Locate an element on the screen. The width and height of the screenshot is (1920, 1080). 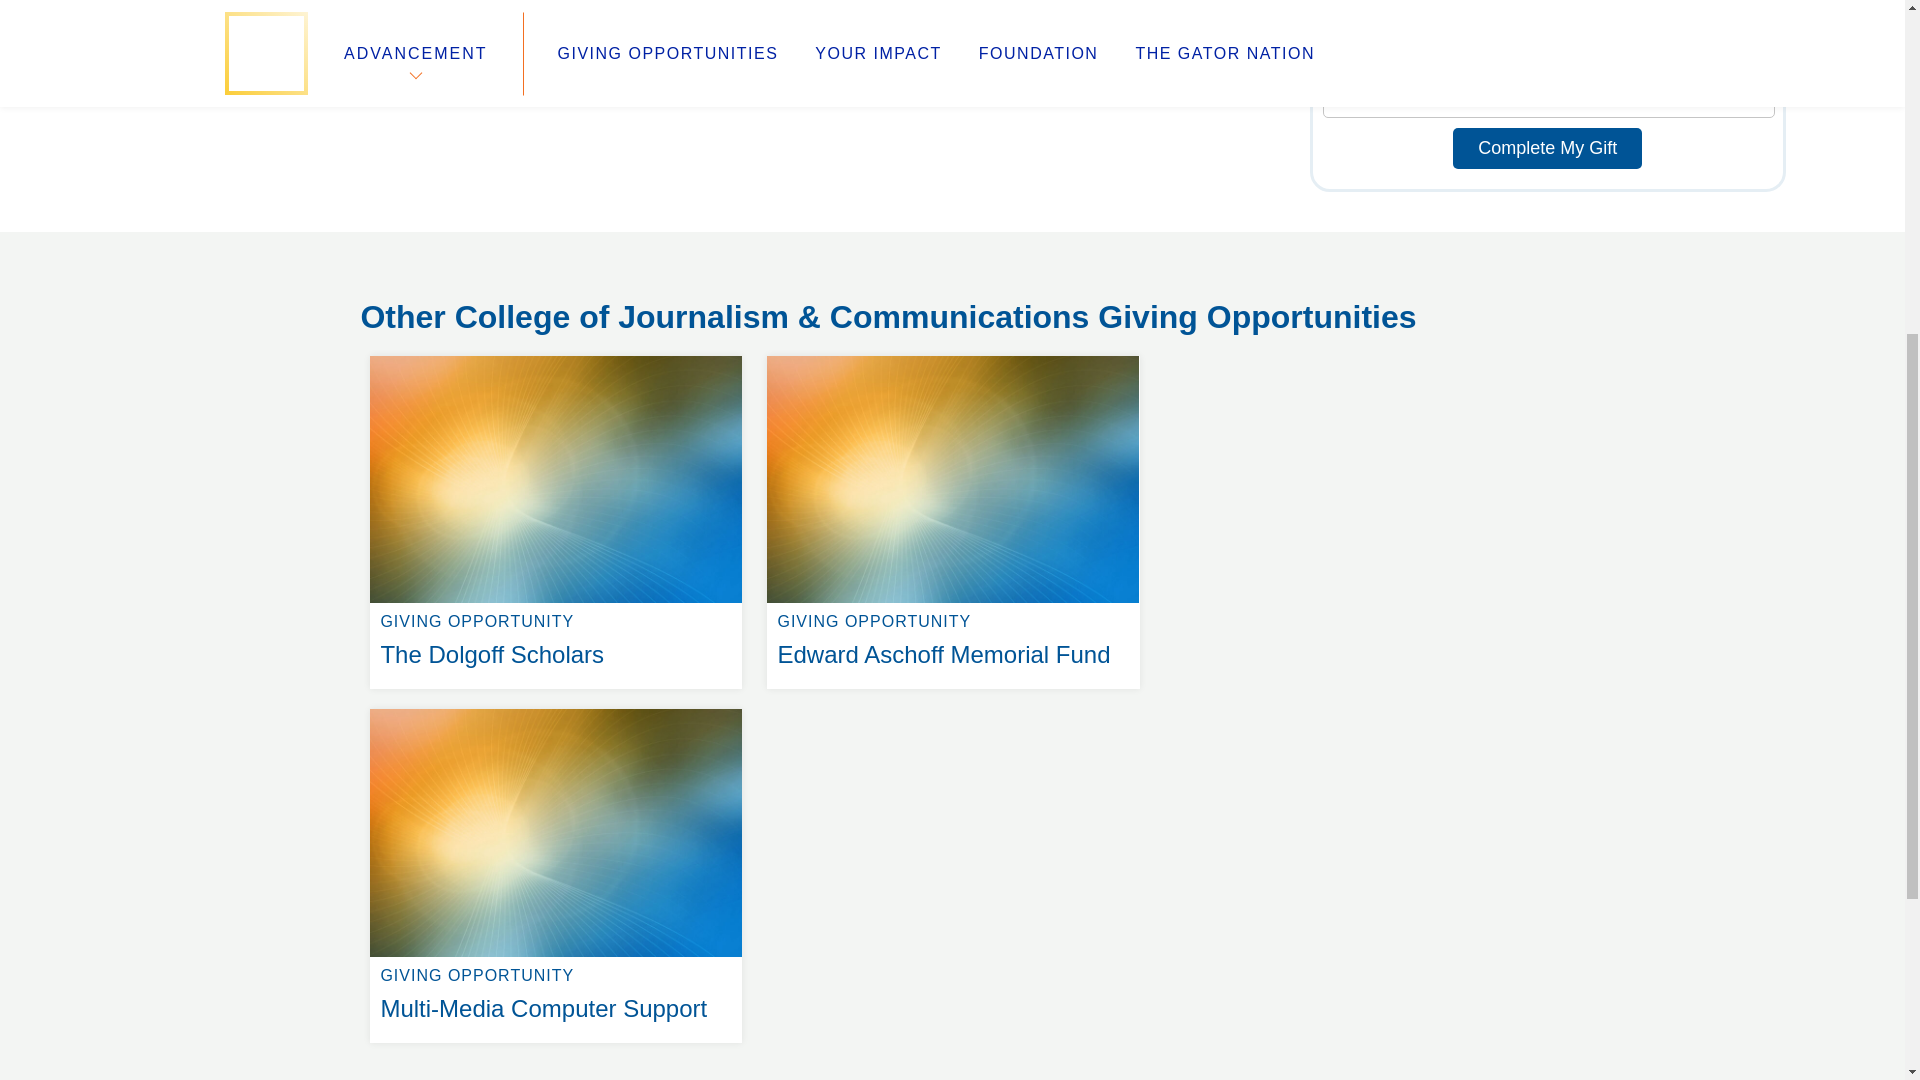
Privacy Policy is located at coordinates (718, 318).